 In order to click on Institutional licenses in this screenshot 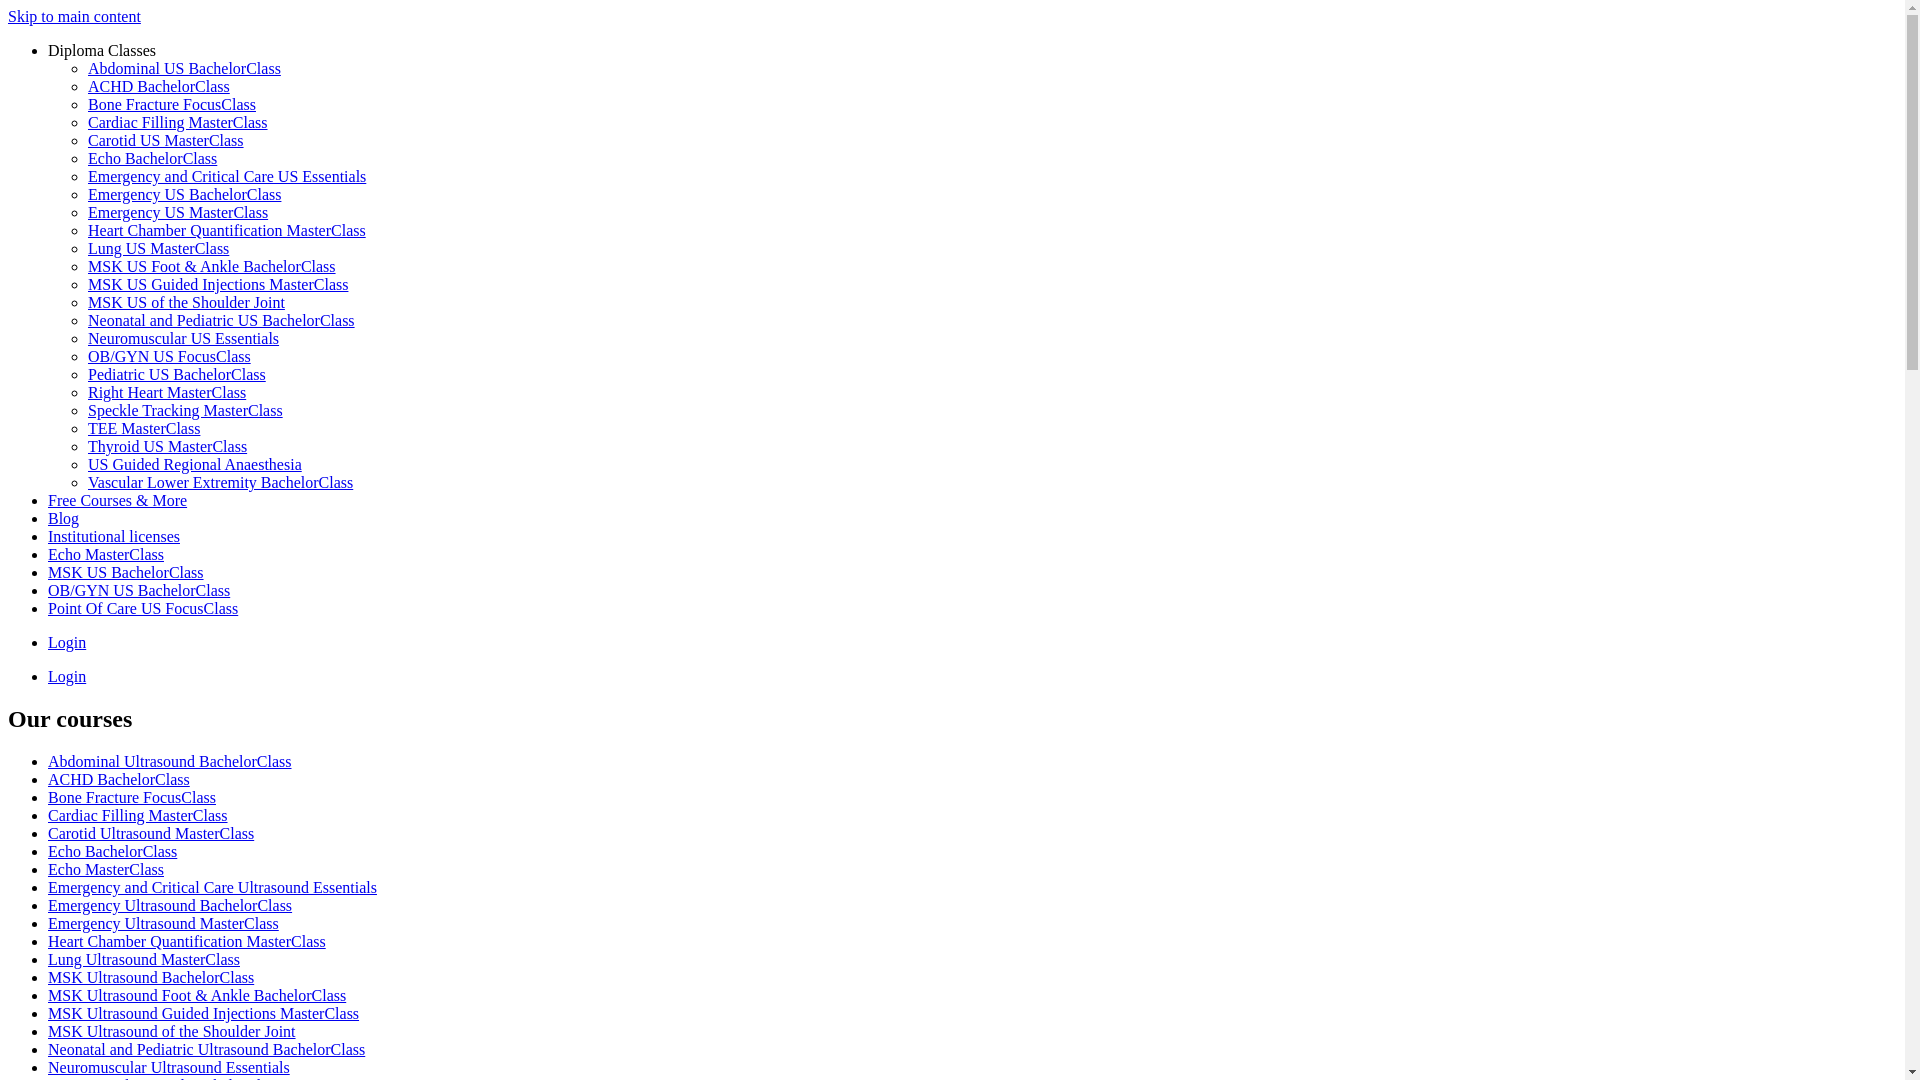, I will do `click(114, 536)`.